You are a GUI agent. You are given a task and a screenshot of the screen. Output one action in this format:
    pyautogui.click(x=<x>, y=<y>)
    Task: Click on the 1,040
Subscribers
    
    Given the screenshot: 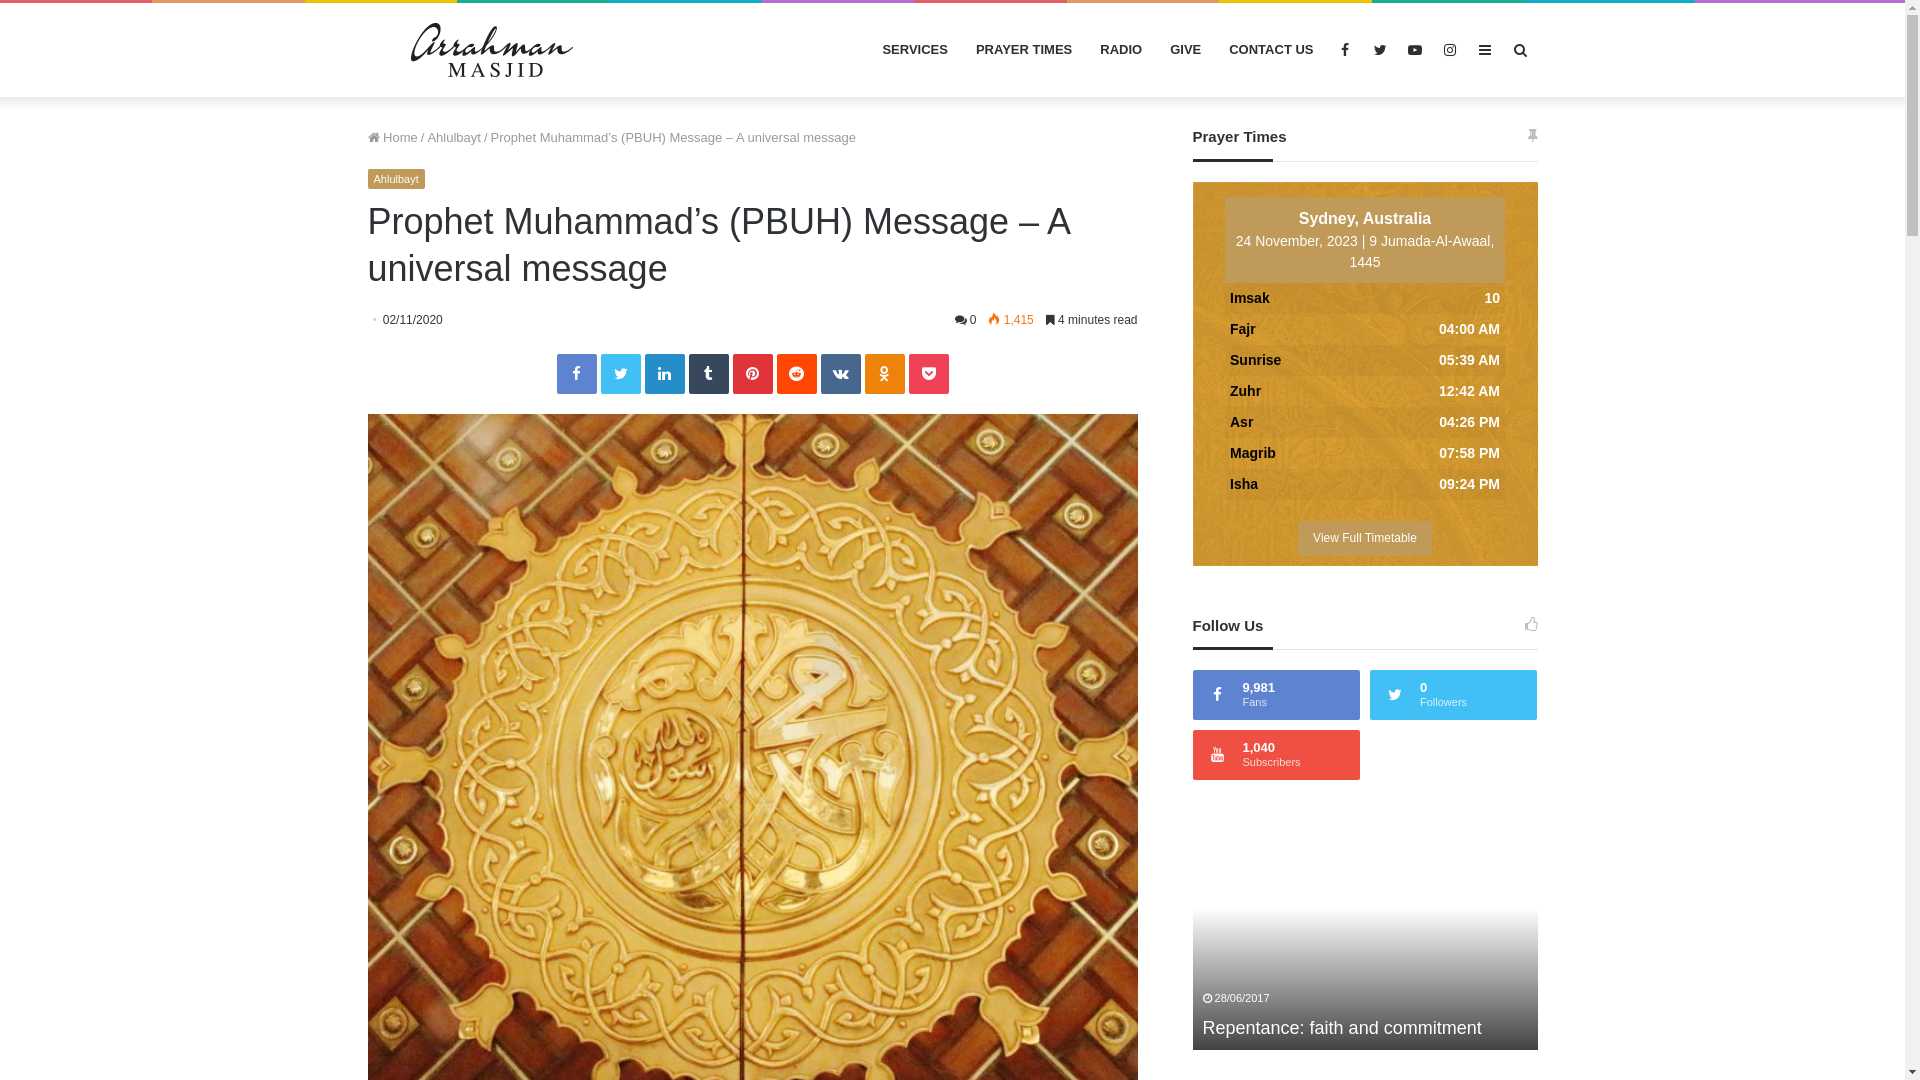 What is the action you would take?
    pyautogui.click(x=1276, y=755)
    